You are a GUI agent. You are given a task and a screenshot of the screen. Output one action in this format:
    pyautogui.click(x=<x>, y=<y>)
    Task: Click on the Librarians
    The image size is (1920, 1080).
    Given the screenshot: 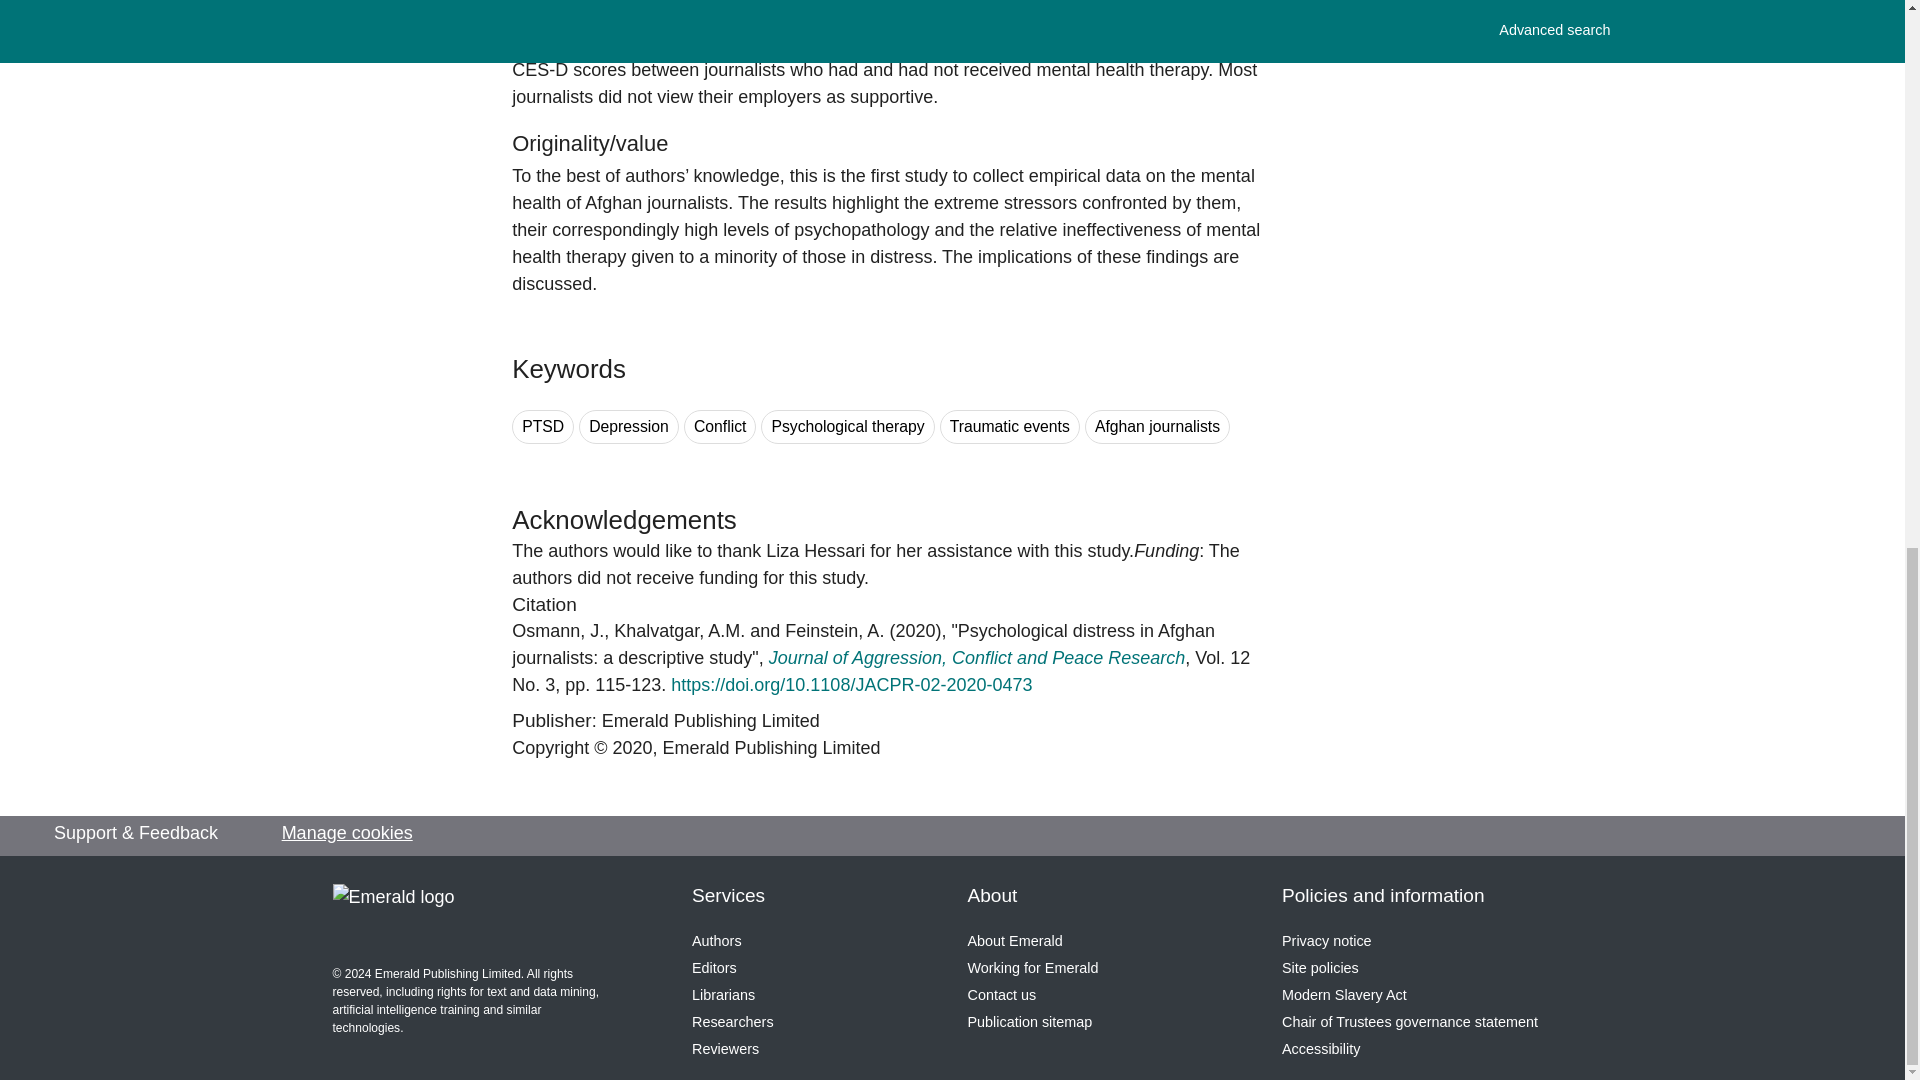 What is the action you would take?
    pyautogui.click(x=722, y=995)
    